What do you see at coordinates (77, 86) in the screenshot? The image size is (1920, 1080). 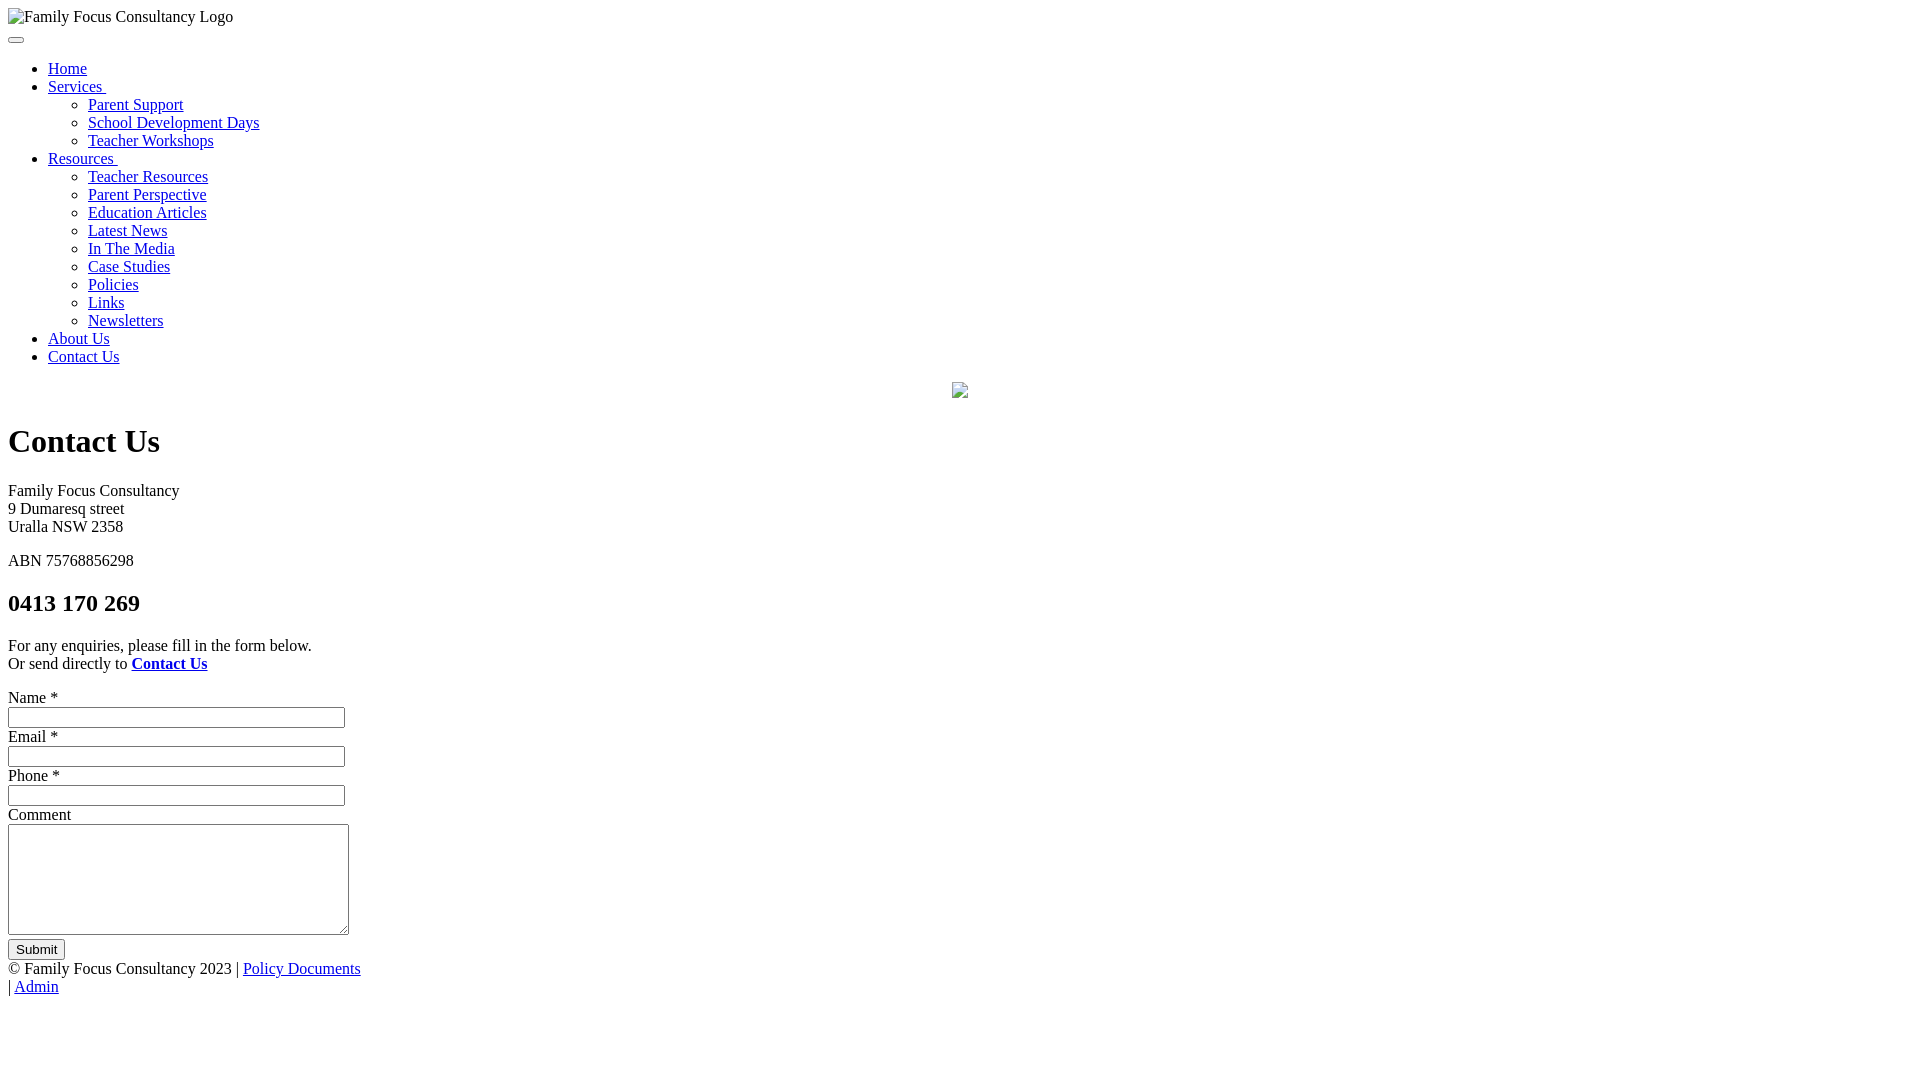 I see `Services ` at bounding box center [77, 86].